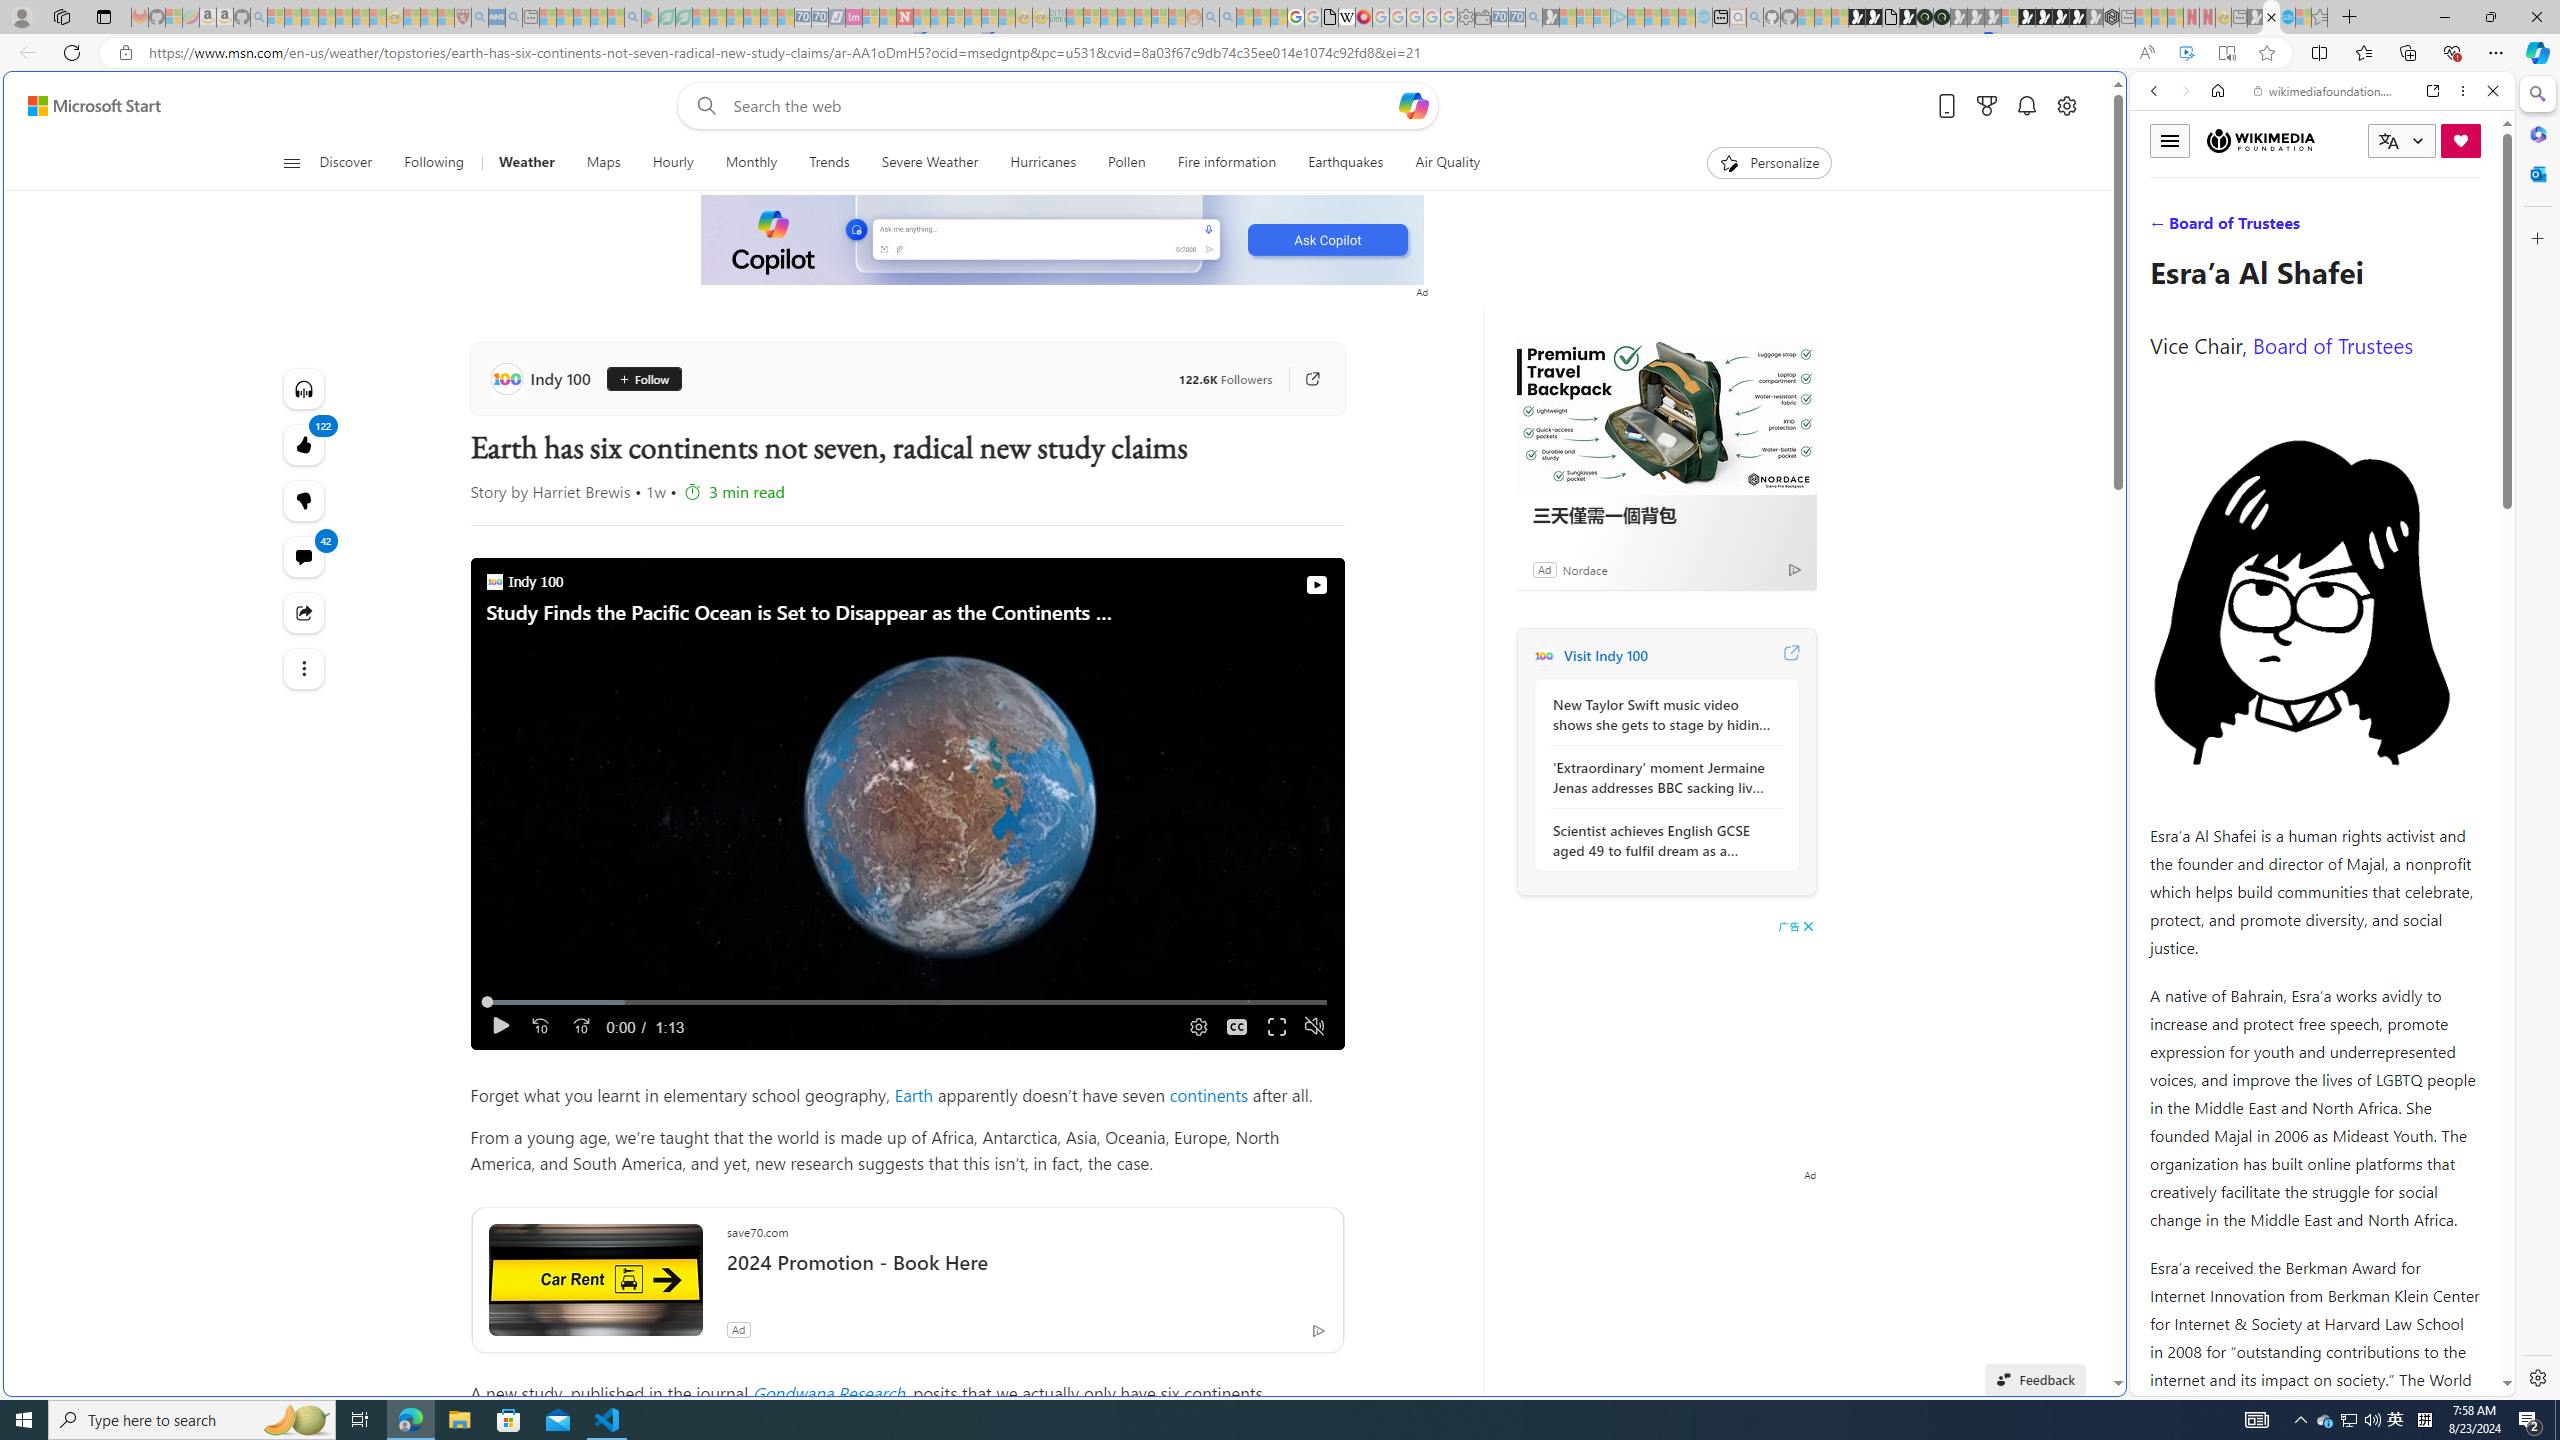 This screenshot has width=2560, height=1440. Describe the element at coordinates (598, 17) in the screenshot. I see `Pets - MSN - Sleeping` at that location.